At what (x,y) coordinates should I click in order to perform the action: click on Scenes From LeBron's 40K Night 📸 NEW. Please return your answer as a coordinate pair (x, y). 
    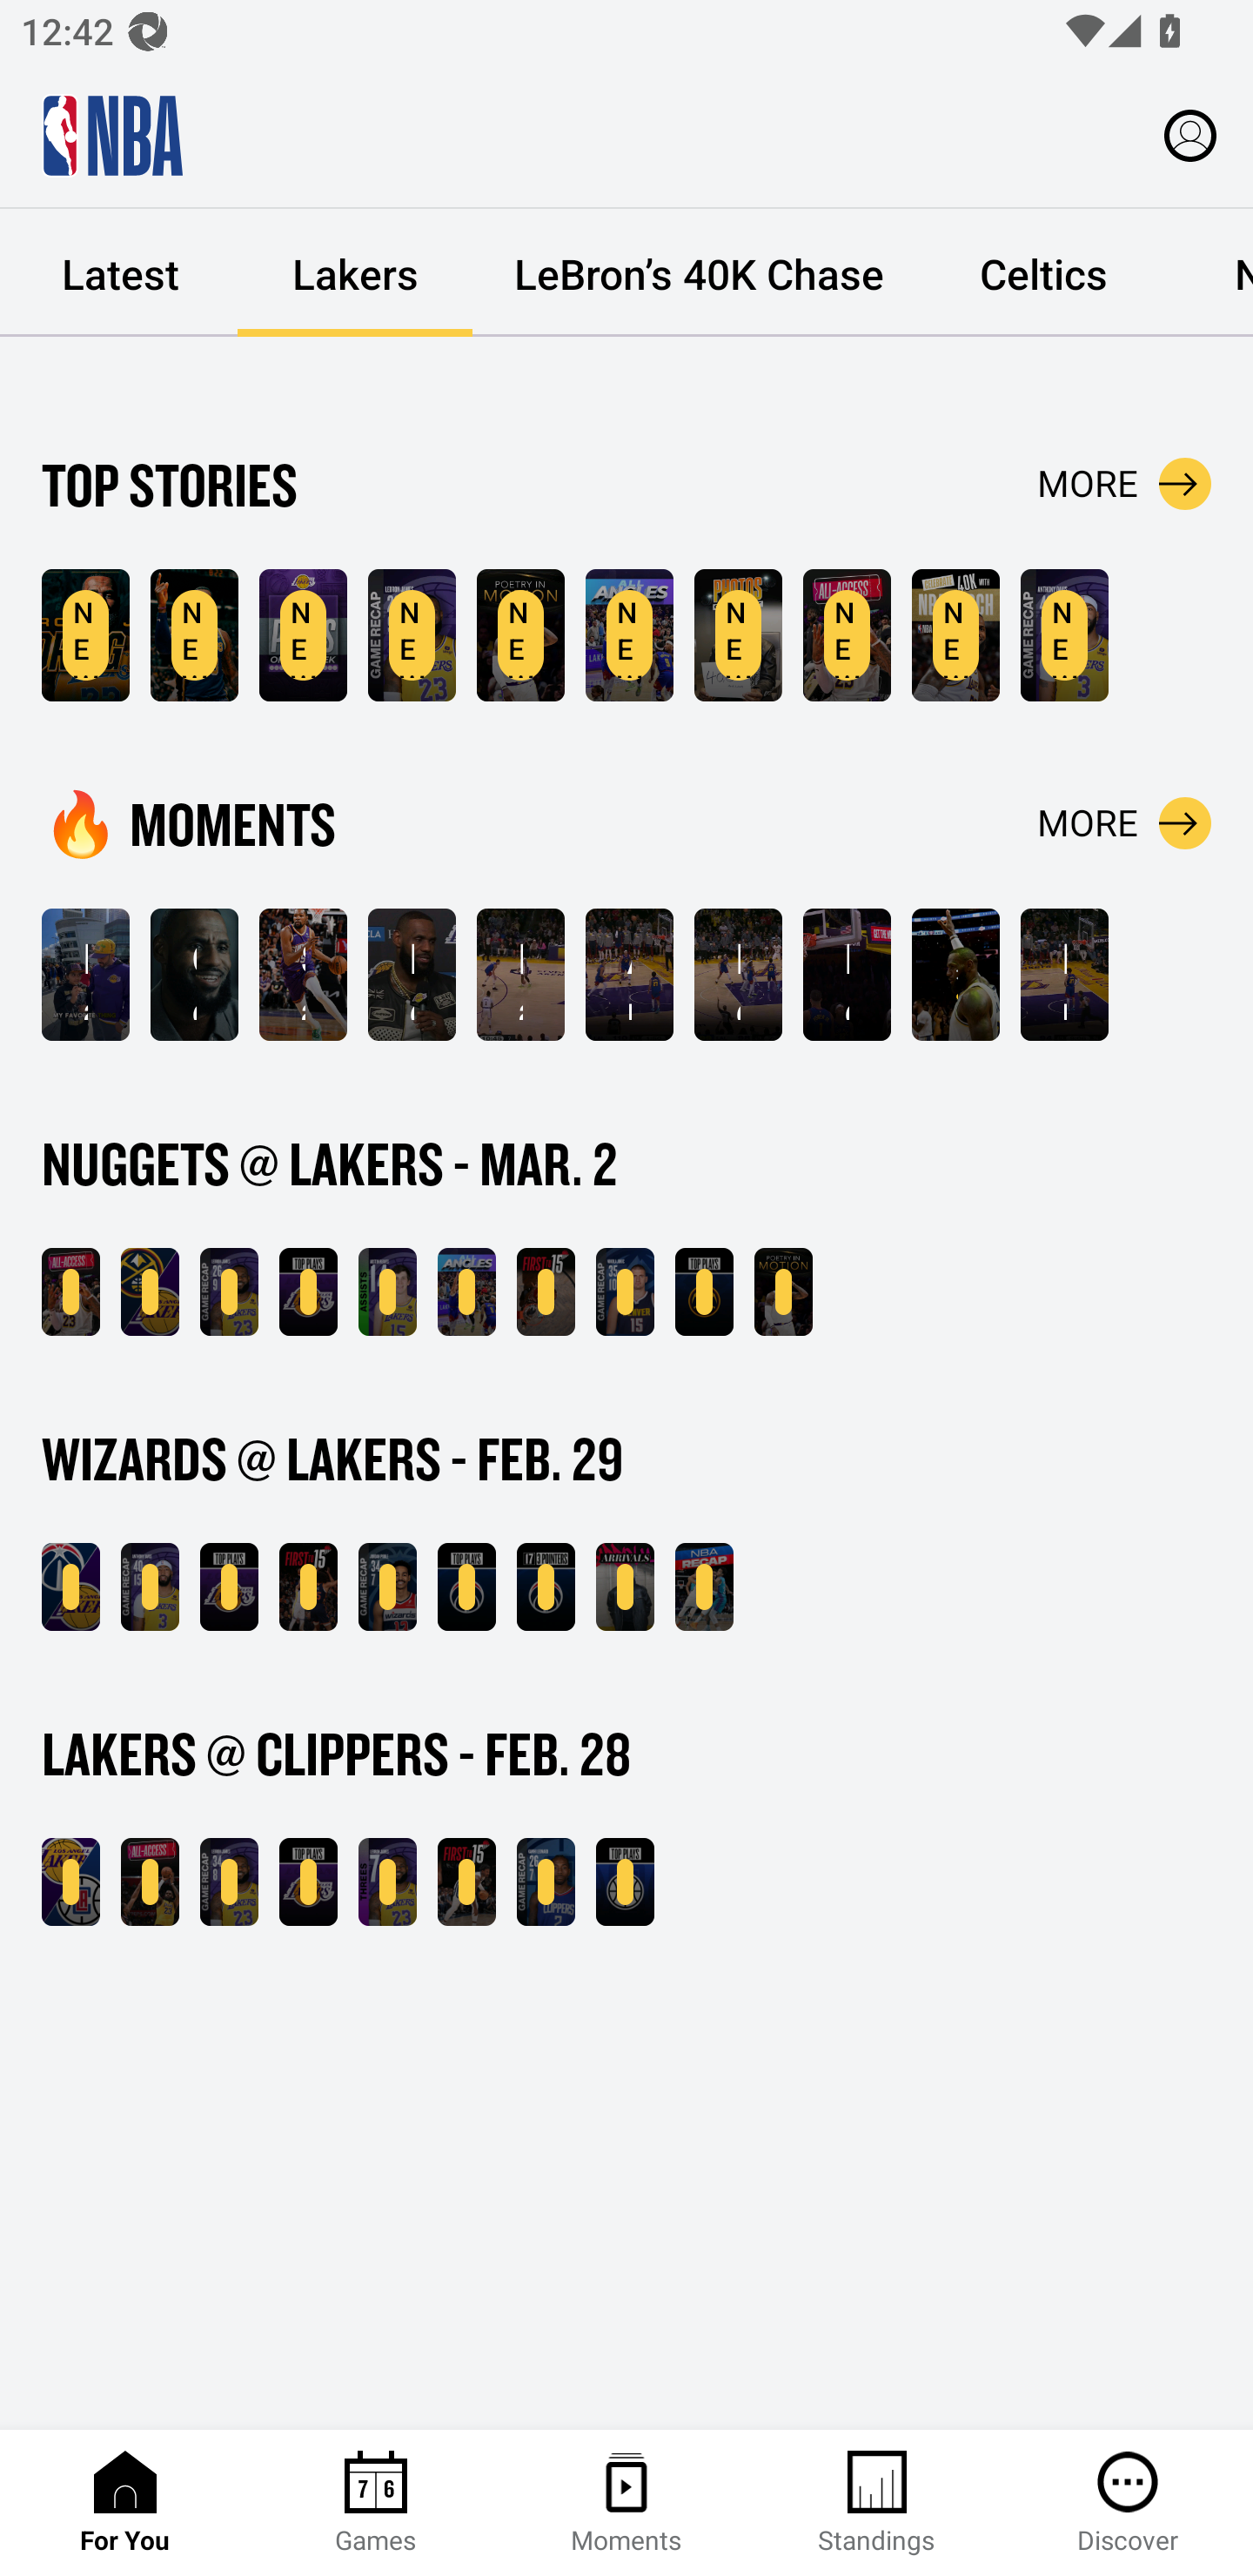
    Looking at the image, I should click on (738, 635).